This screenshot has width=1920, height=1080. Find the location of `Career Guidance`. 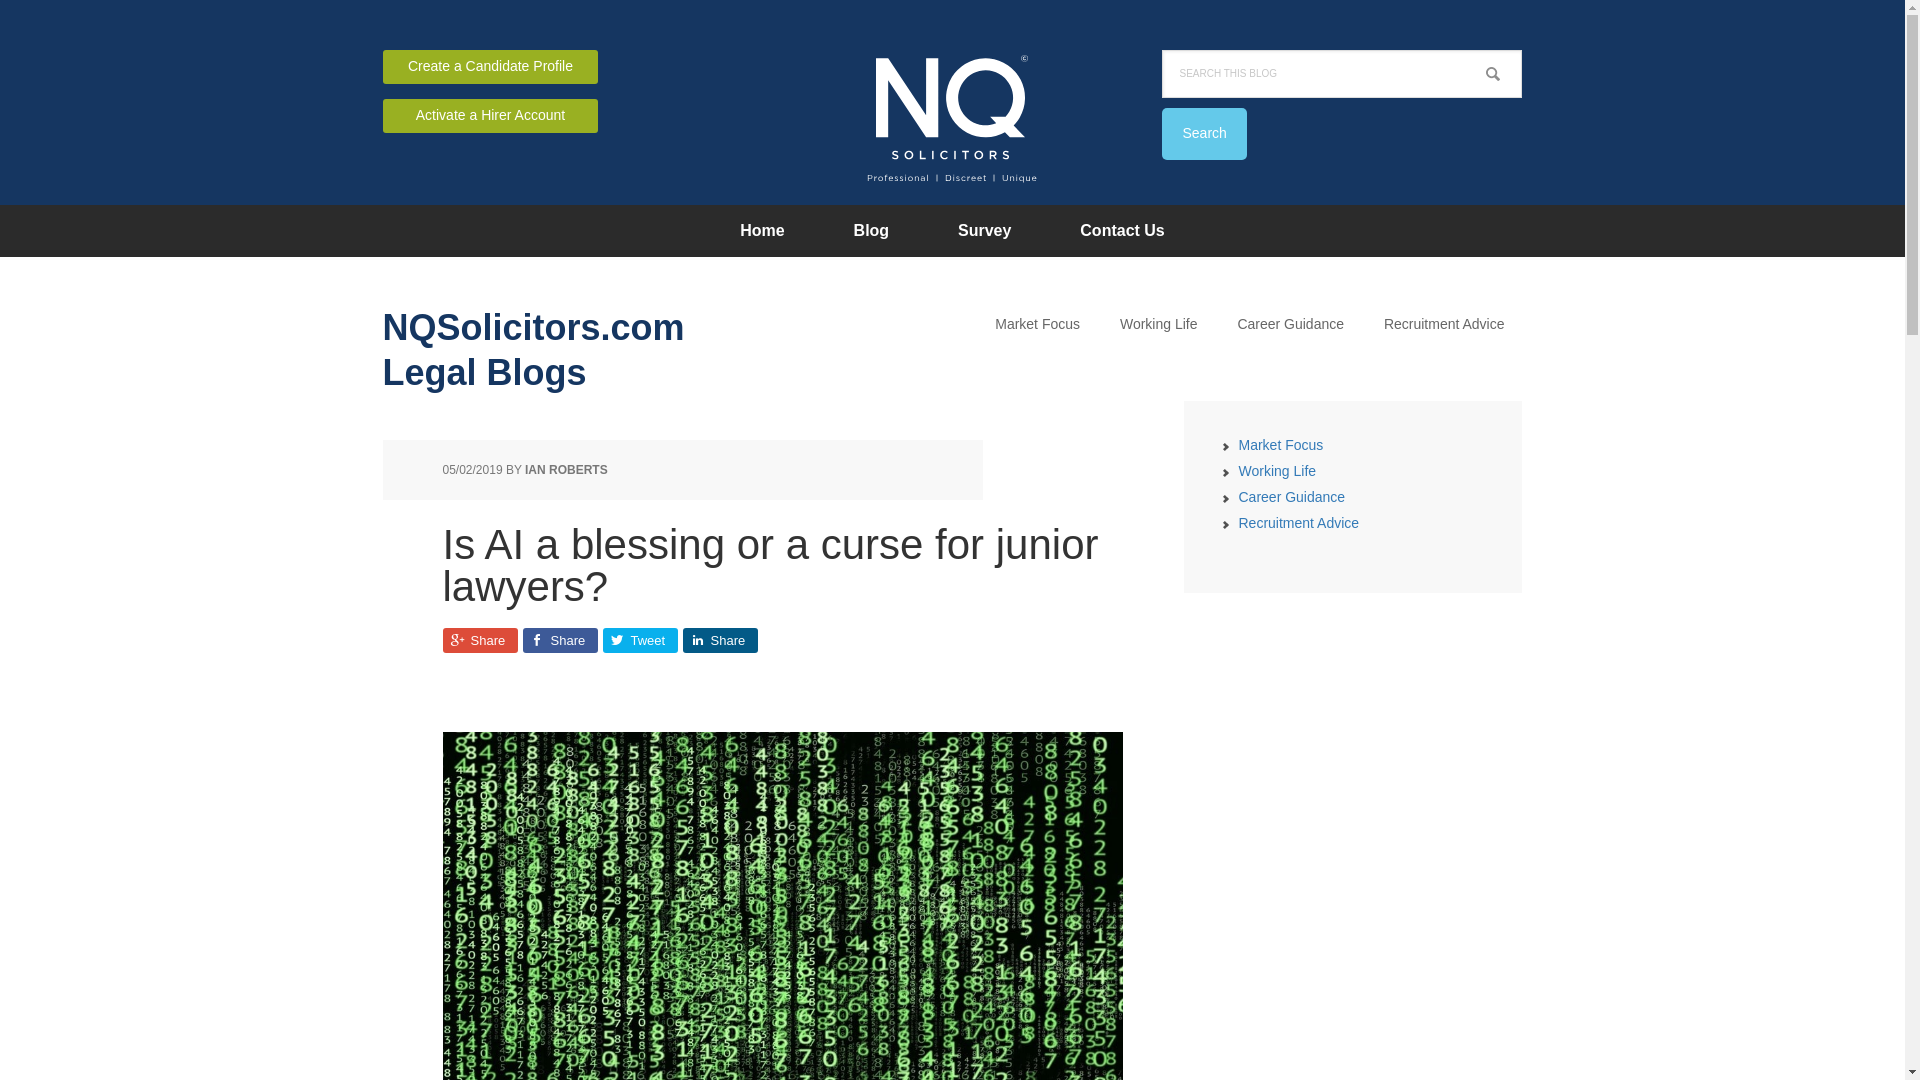

Career Guidance is located at coordinates (1292, 497).